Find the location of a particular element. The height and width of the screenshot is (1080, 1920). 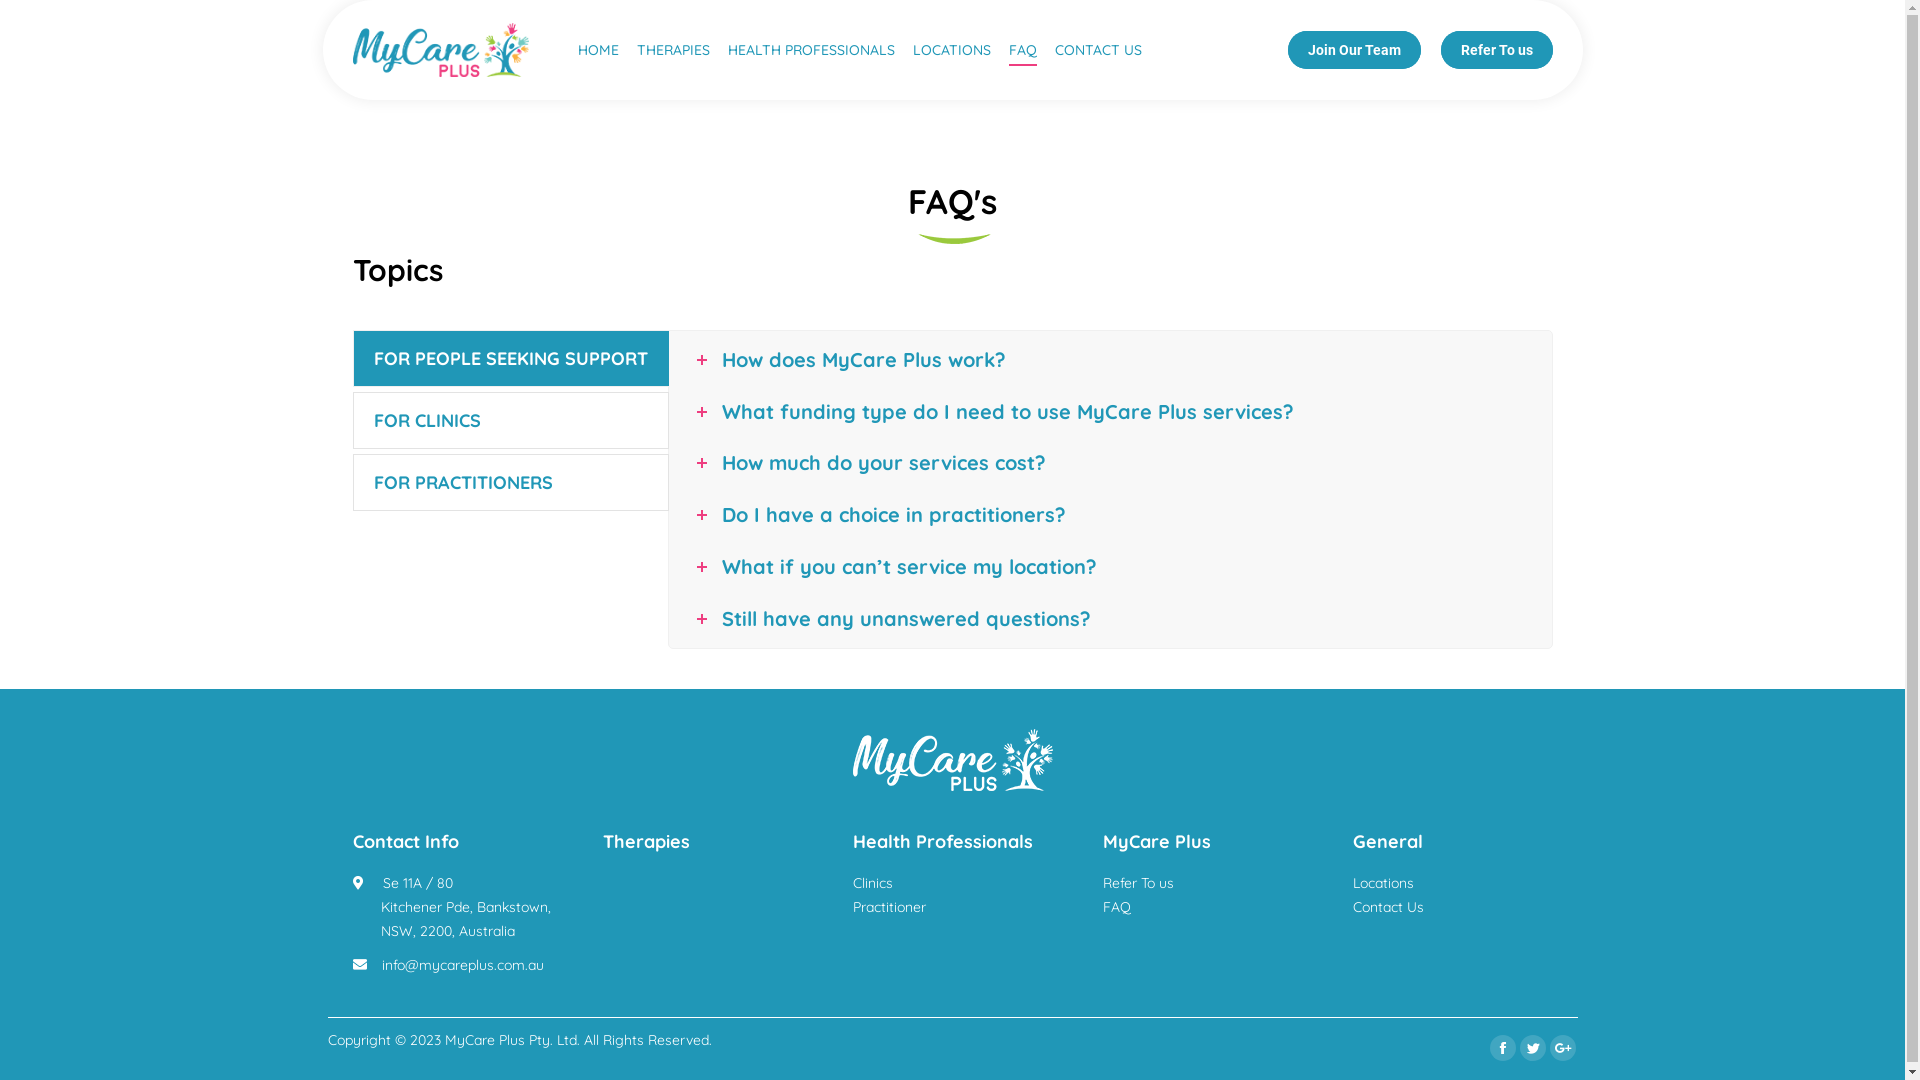

Clinics is located at coordinates (872, 883).